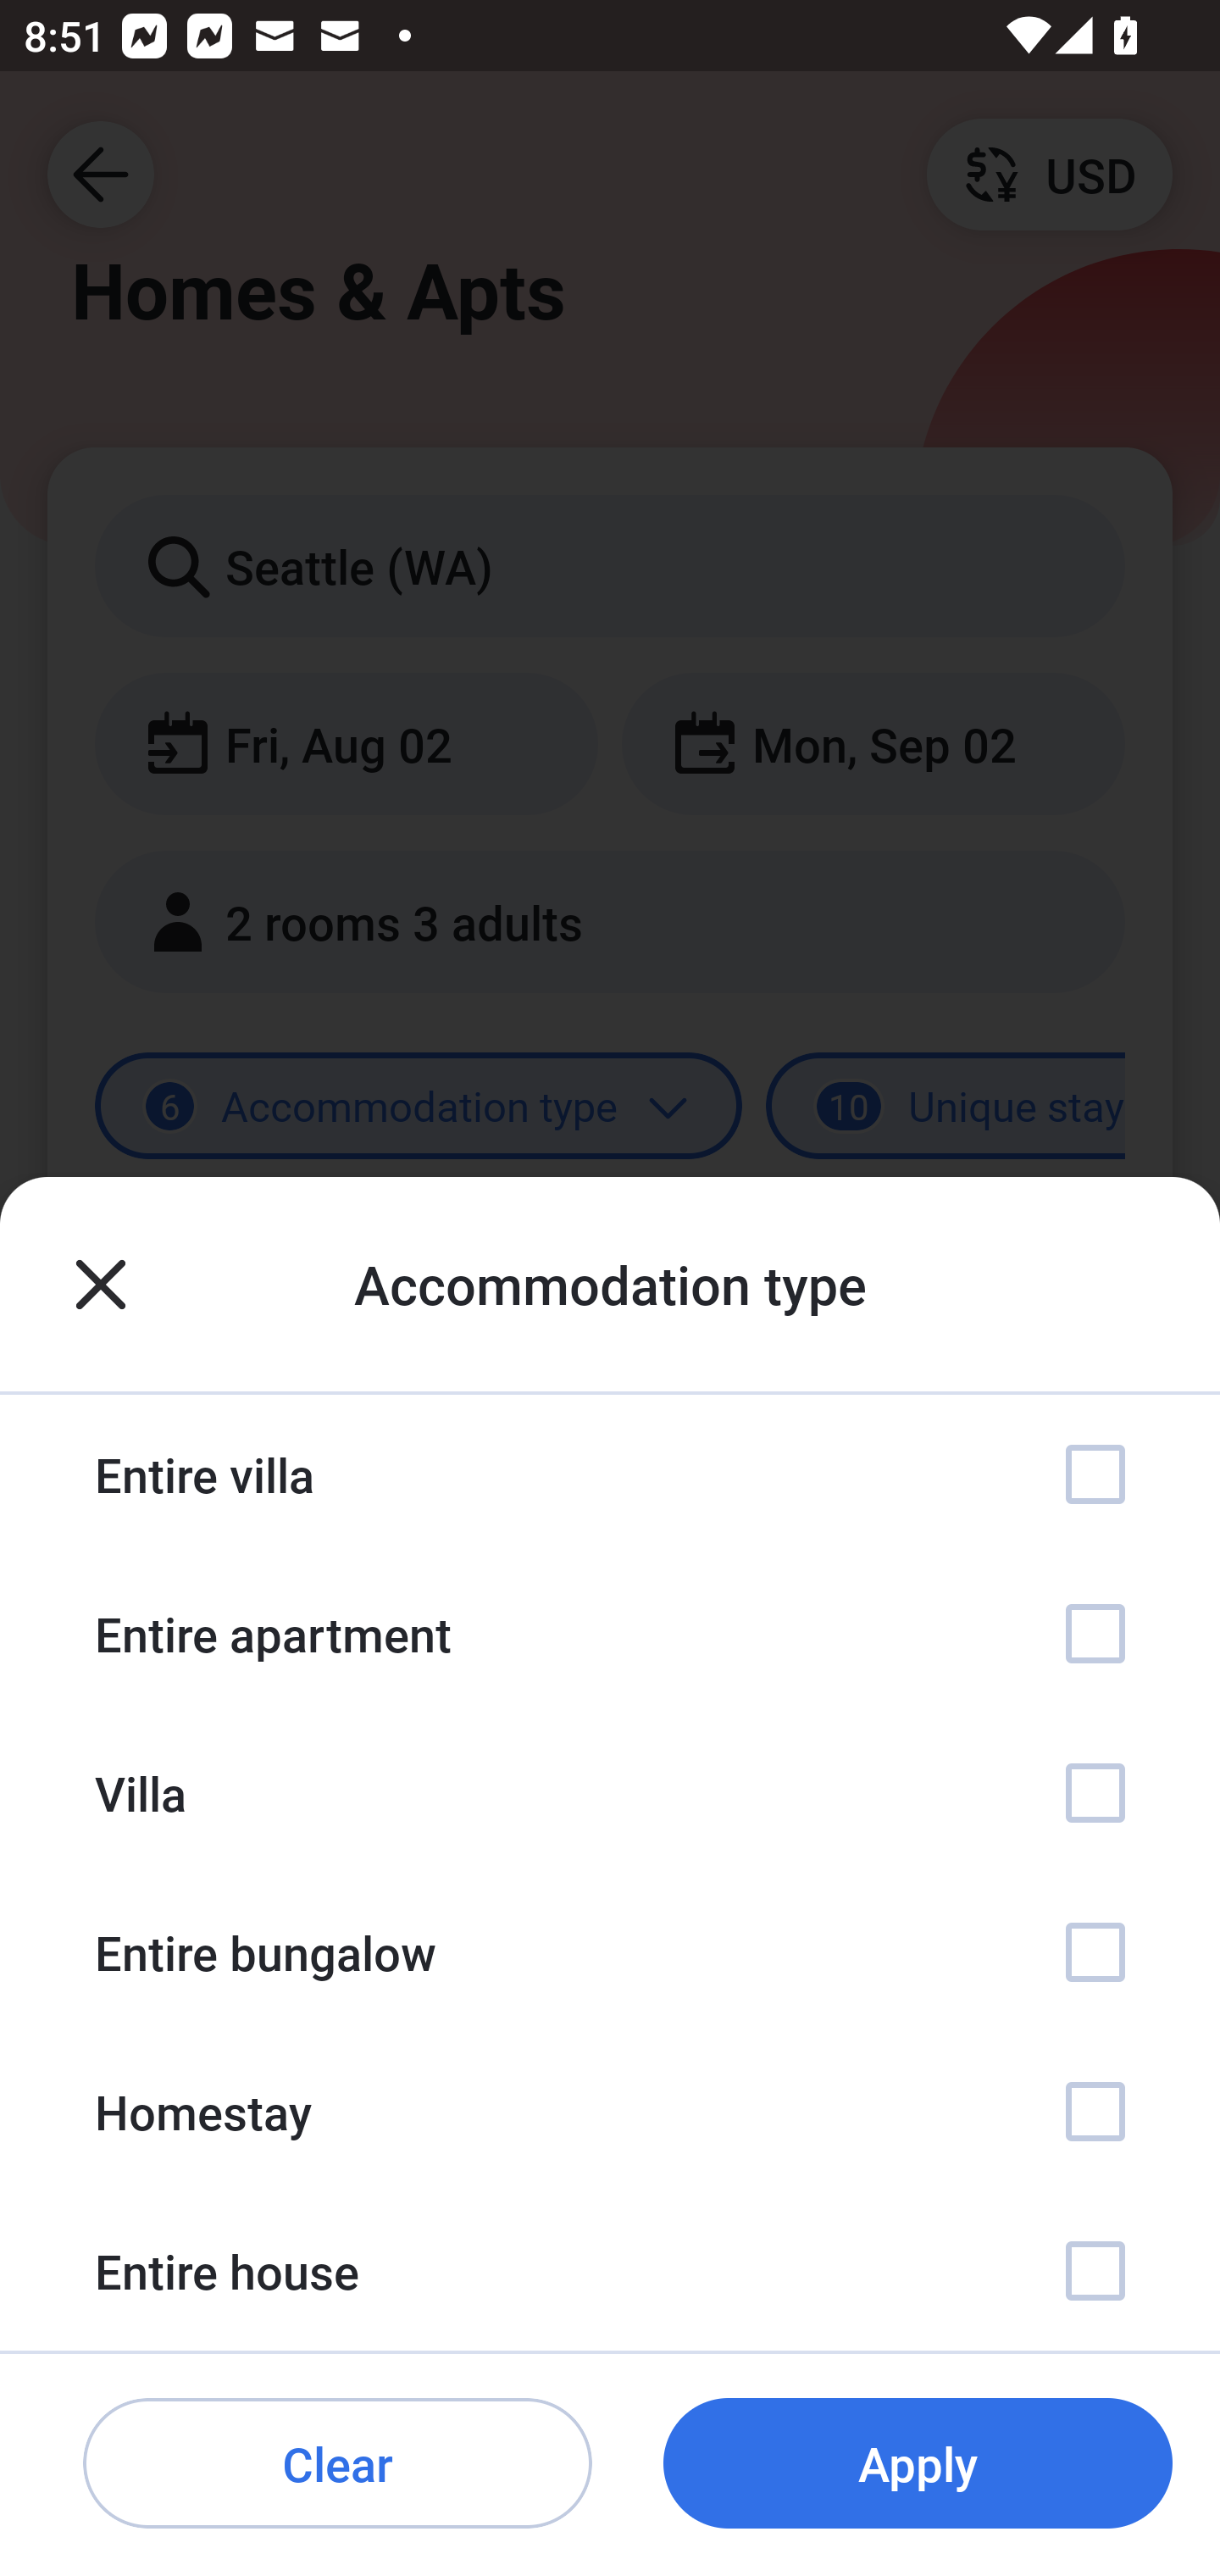 The height and width of the screenshot is (2576, 1220). I want to click on Apply, so click(918, 2464).